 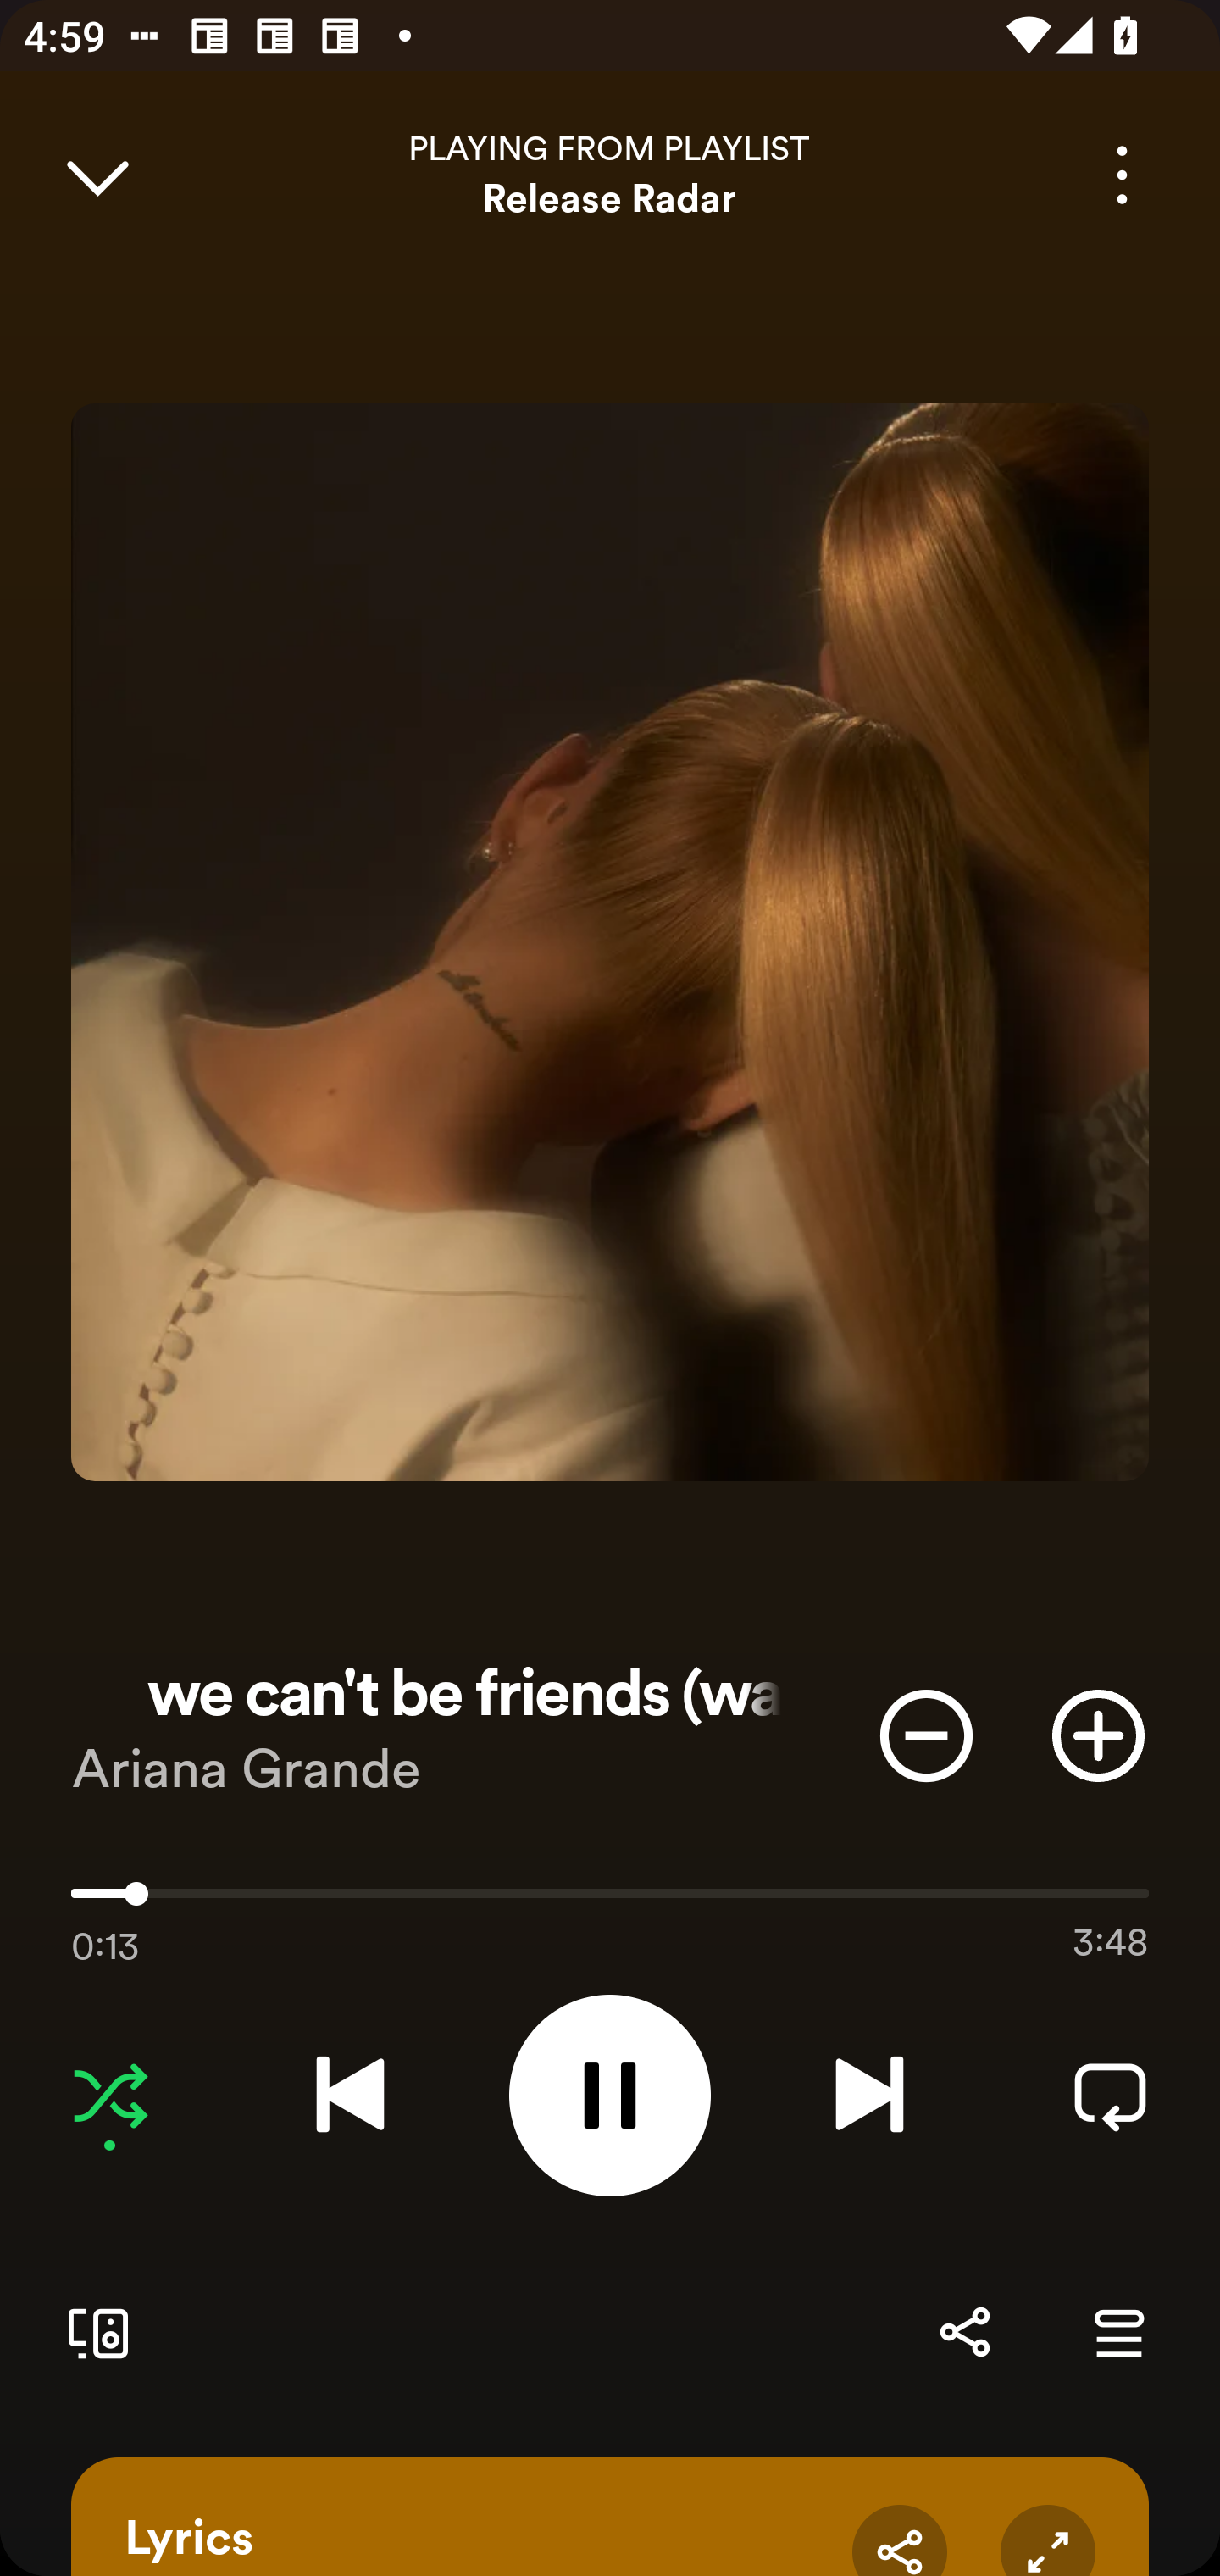 I want to click on Add item, so click(x=1098, y=1735).